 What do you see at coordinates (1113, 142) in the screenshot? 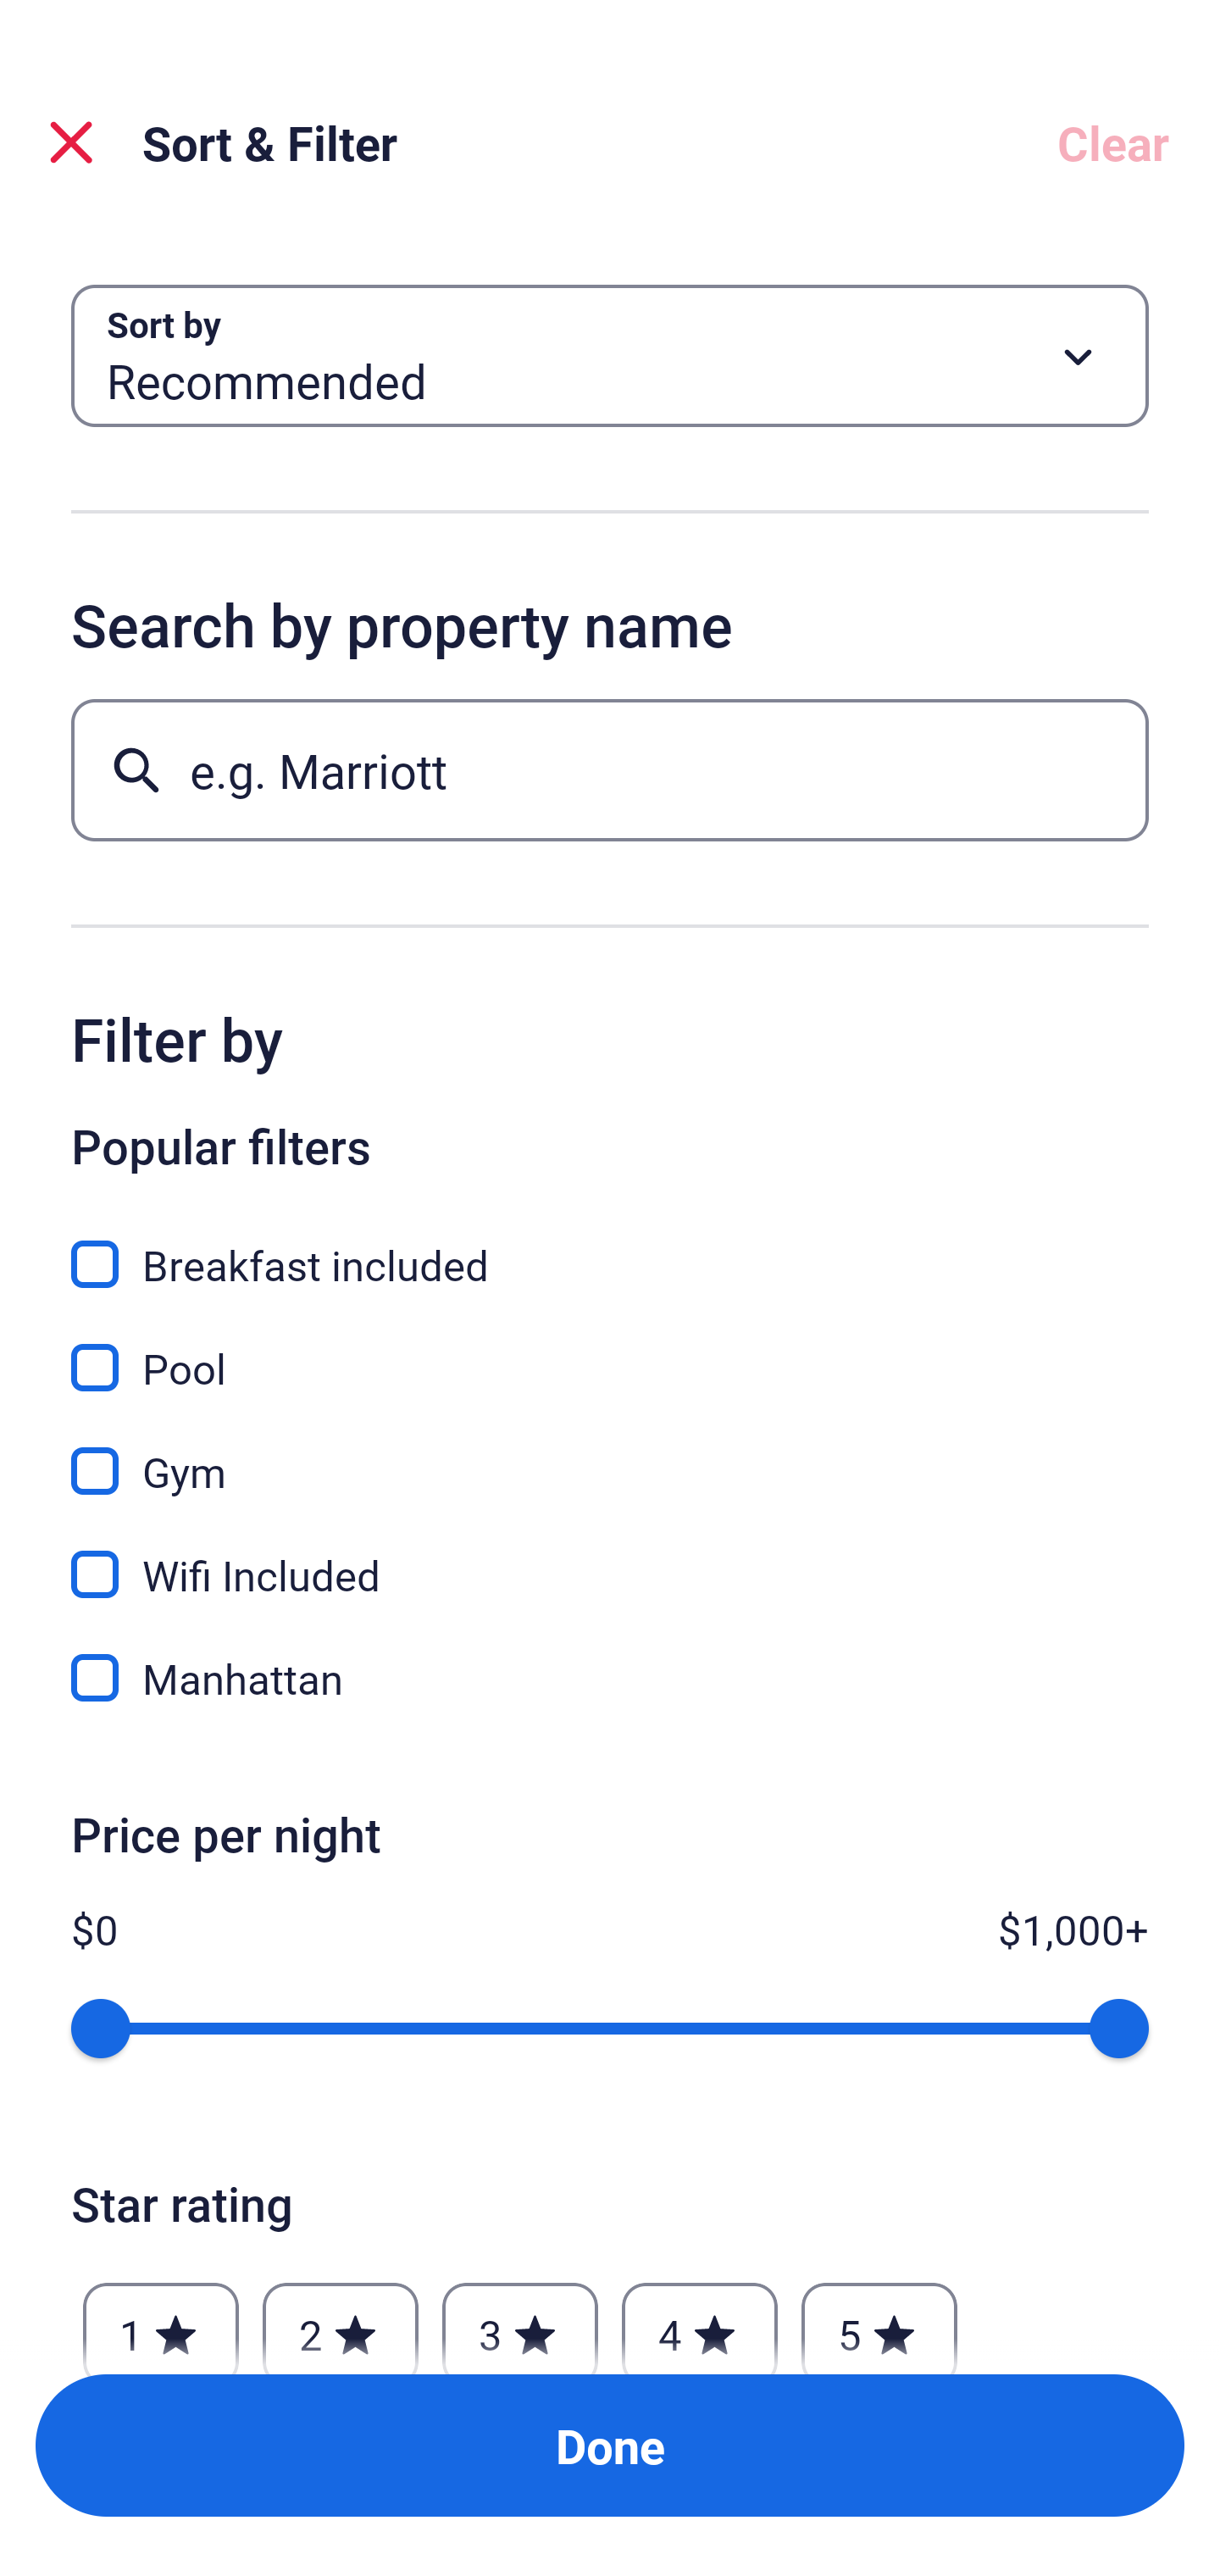
I see `Clear` at bounding box center [1113, 142].